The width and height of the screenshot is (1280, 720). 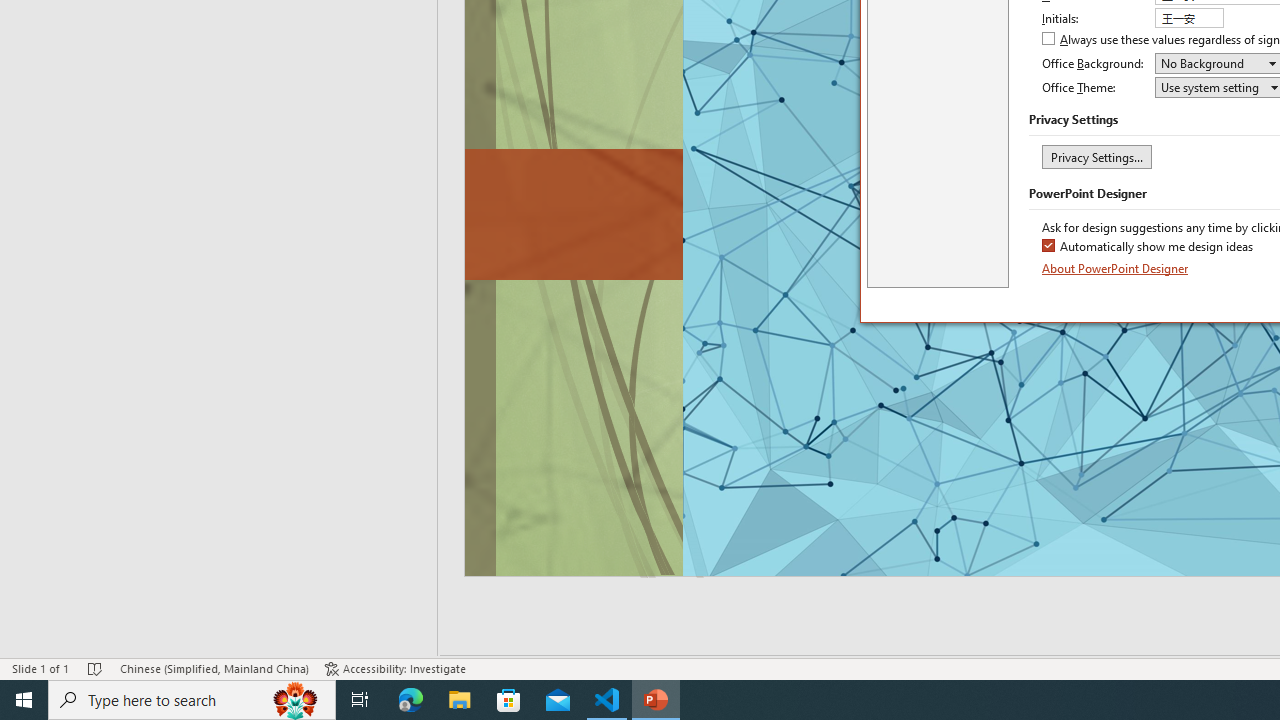 I want to click on Privacy Settings..., so click(x=1096, y=156).